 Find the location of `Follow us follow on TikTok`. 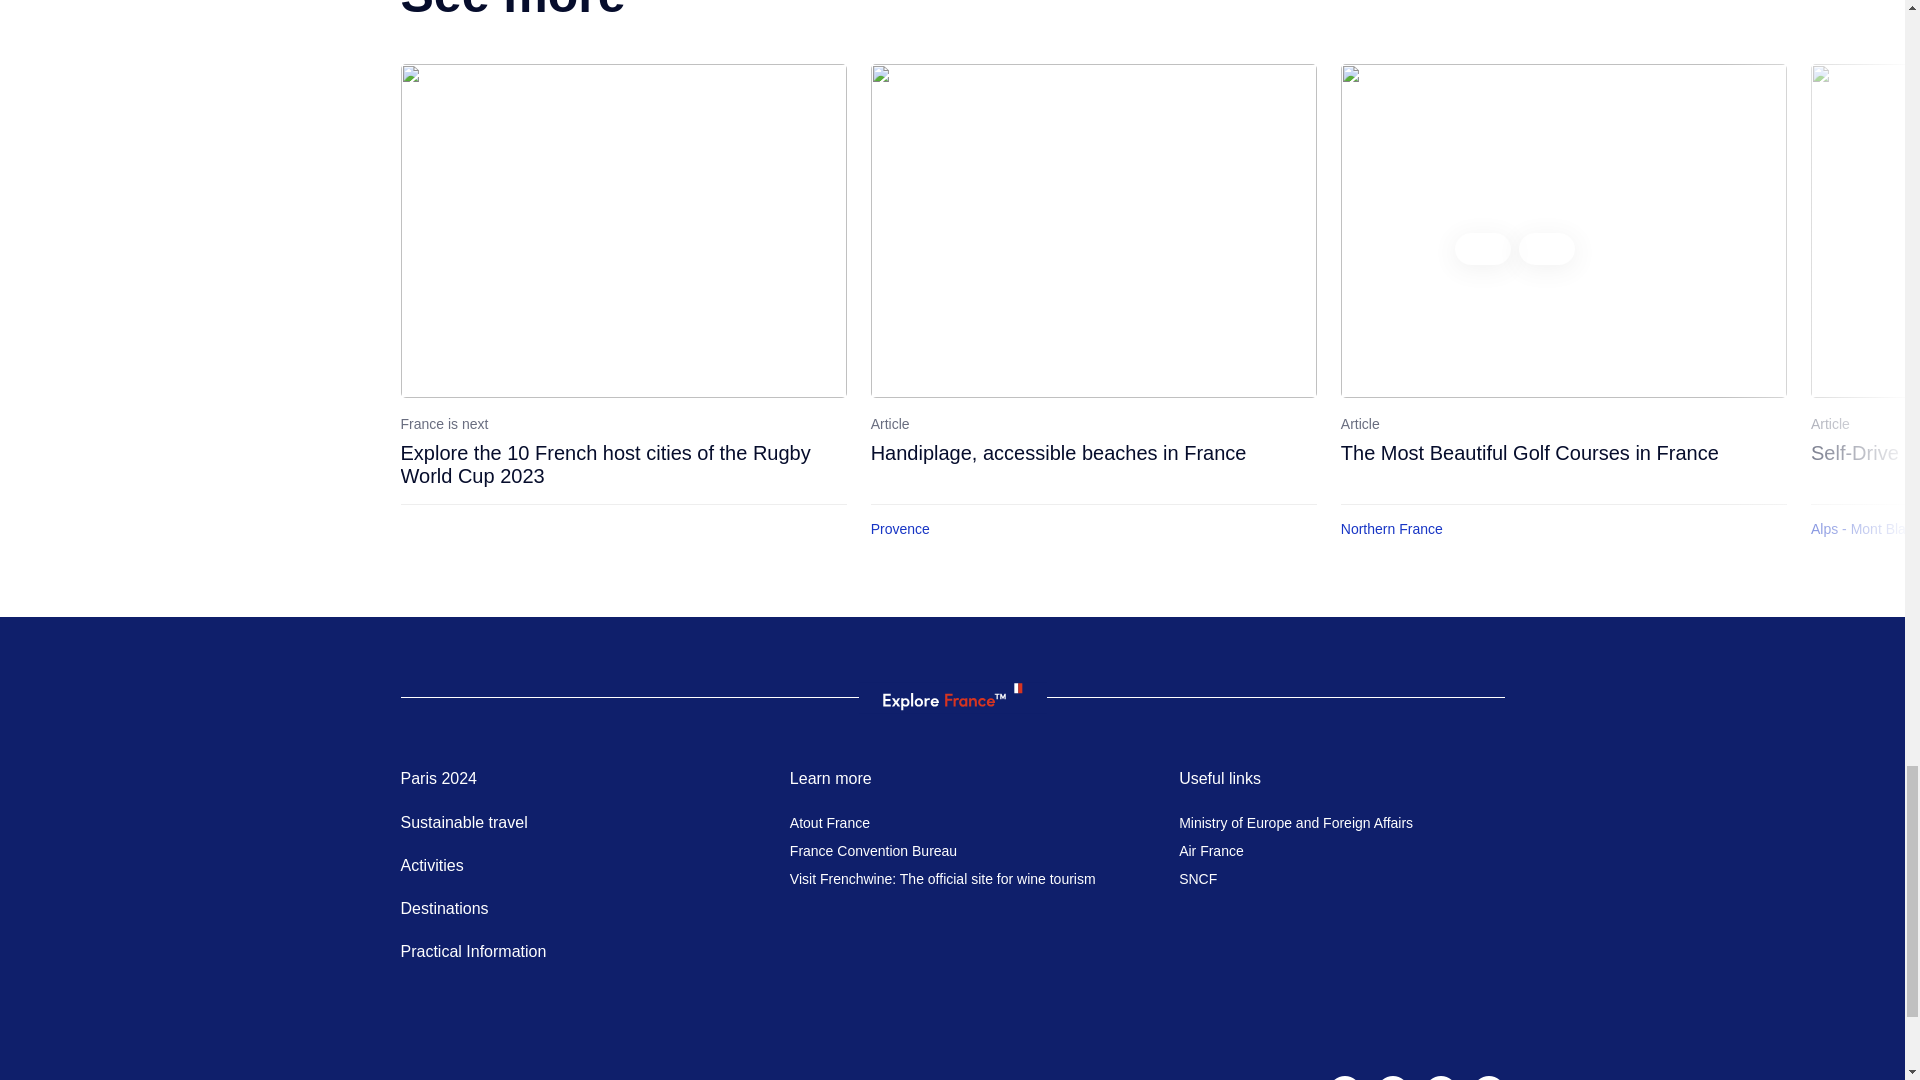

Follow us follow on TikTok is located at coordinates (1440, 1078).